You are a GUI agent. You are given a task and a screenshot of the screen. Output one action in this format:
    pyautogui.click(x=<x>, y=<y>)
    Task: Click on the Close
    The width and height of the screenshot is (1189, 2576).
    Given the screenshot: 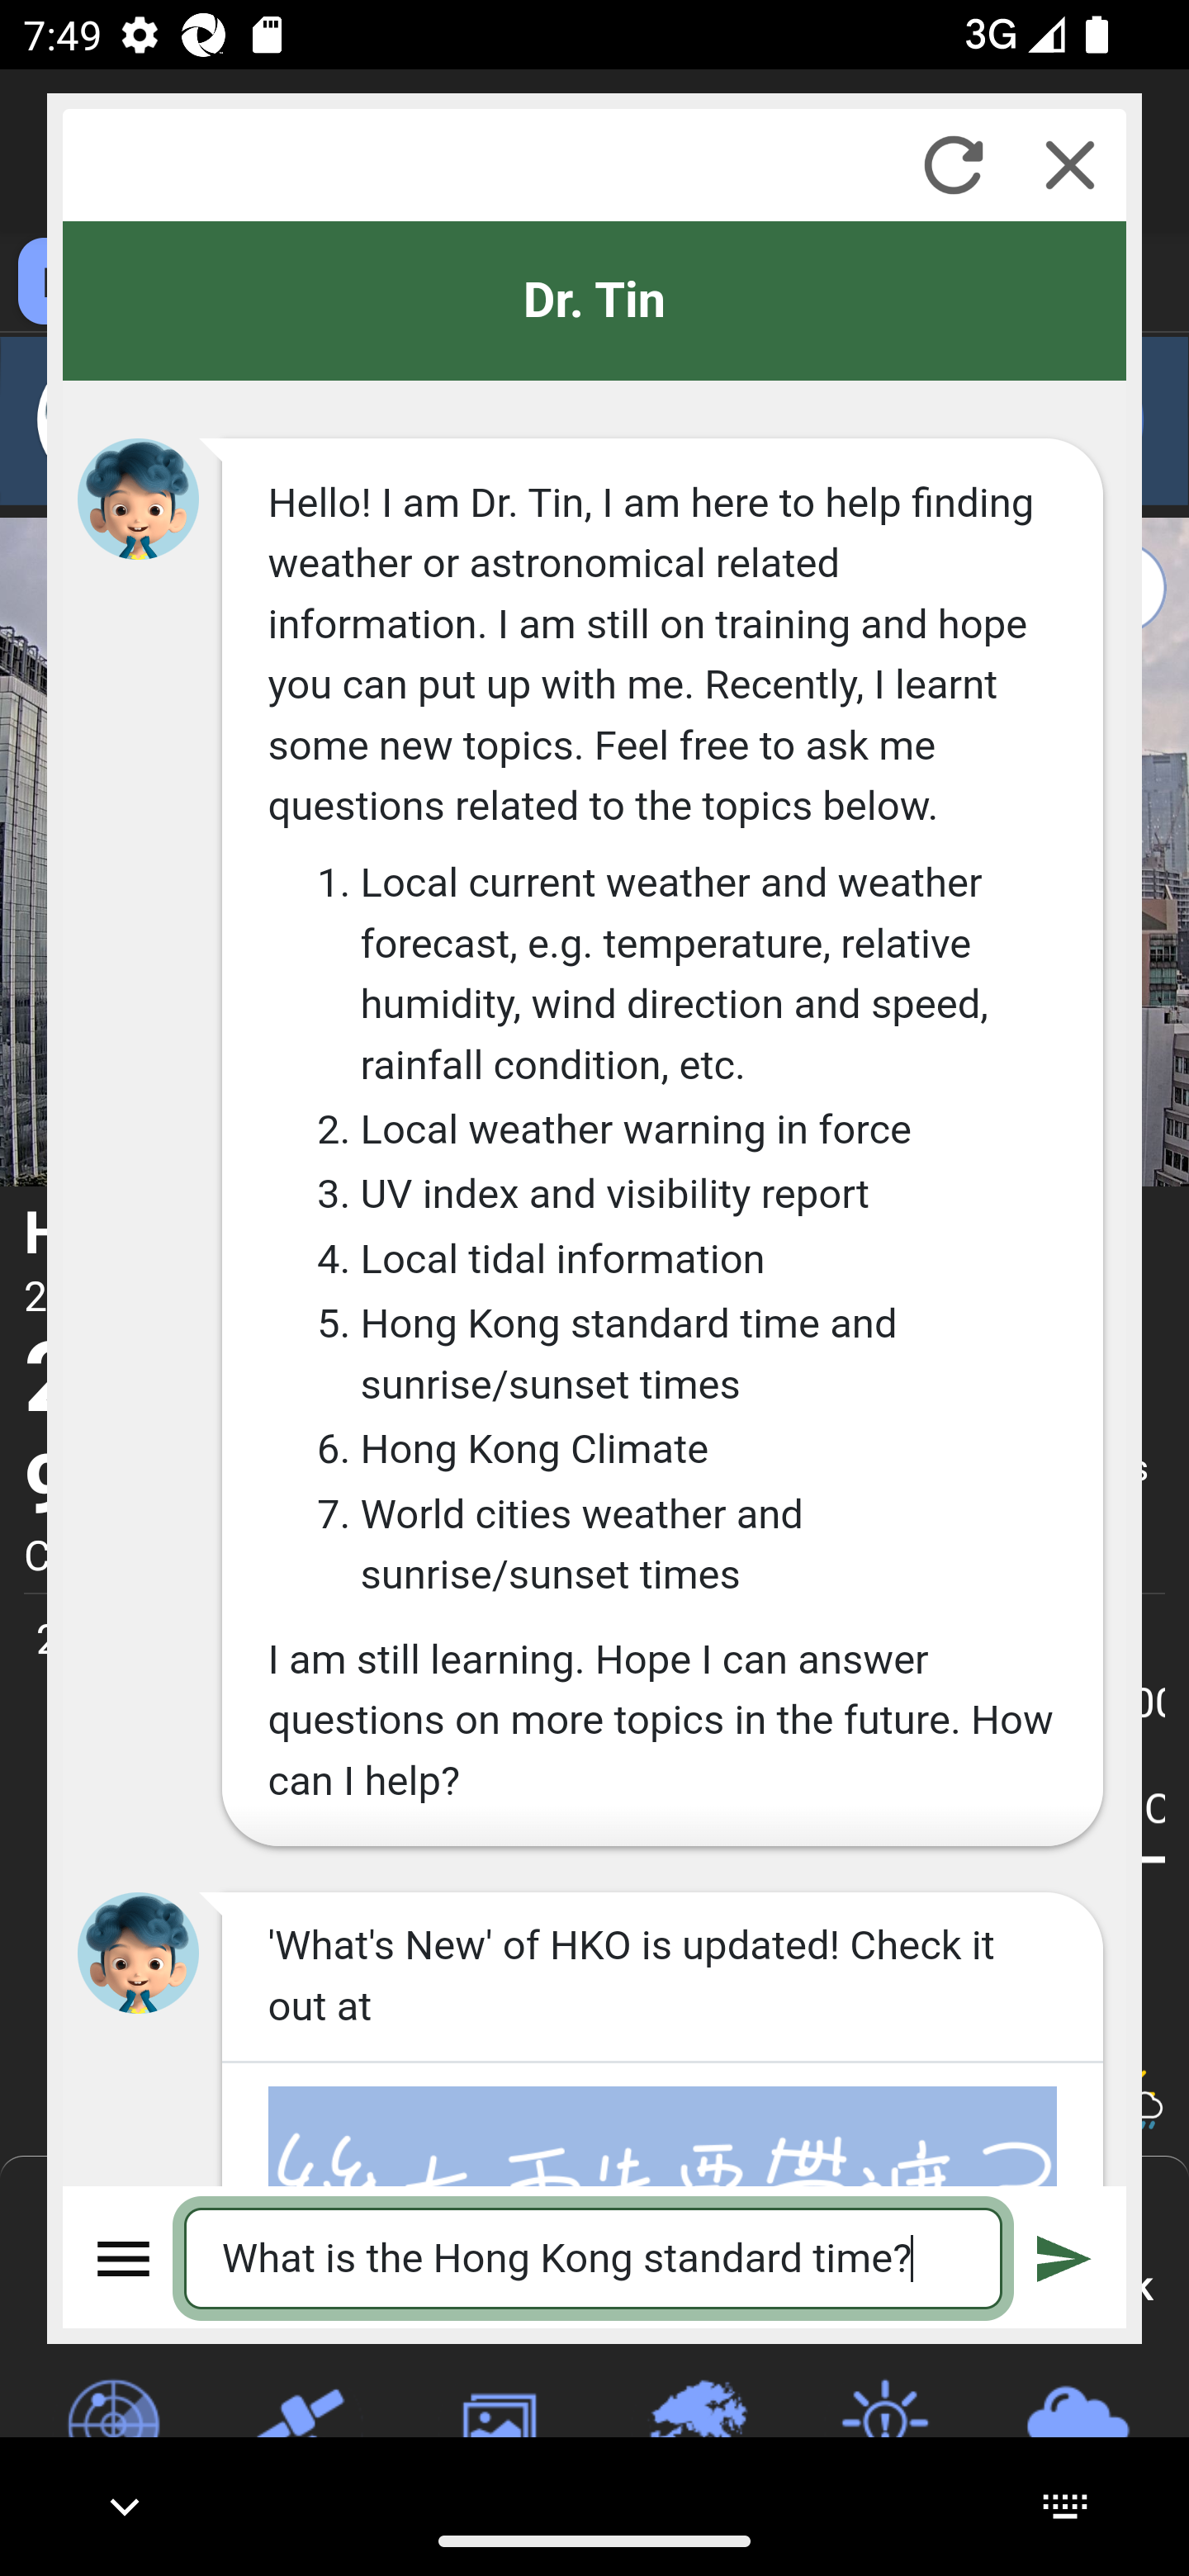 What is the action you would take?
    pyautogui.click(x=1070, y=164)
    